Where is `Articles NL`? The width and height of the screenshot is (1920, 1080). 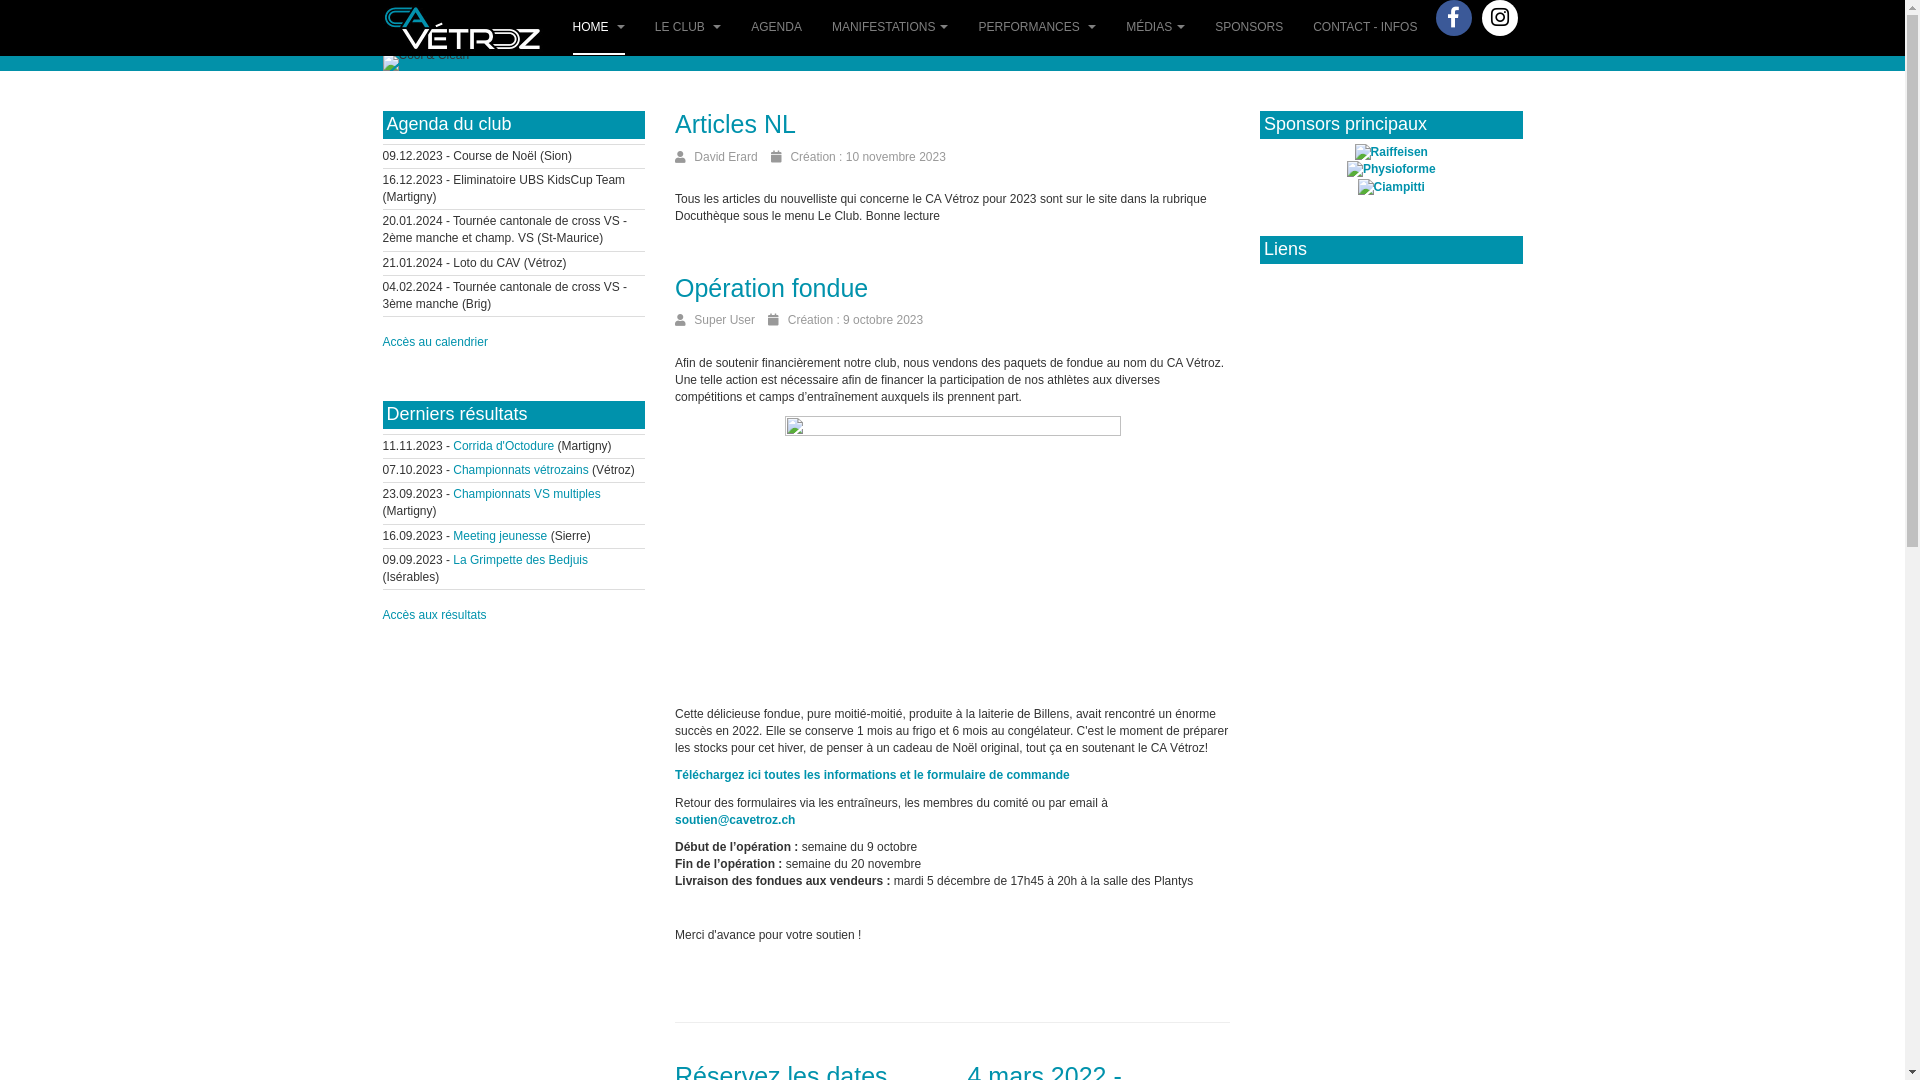 Articles NL is located at coordinates (736, 124).